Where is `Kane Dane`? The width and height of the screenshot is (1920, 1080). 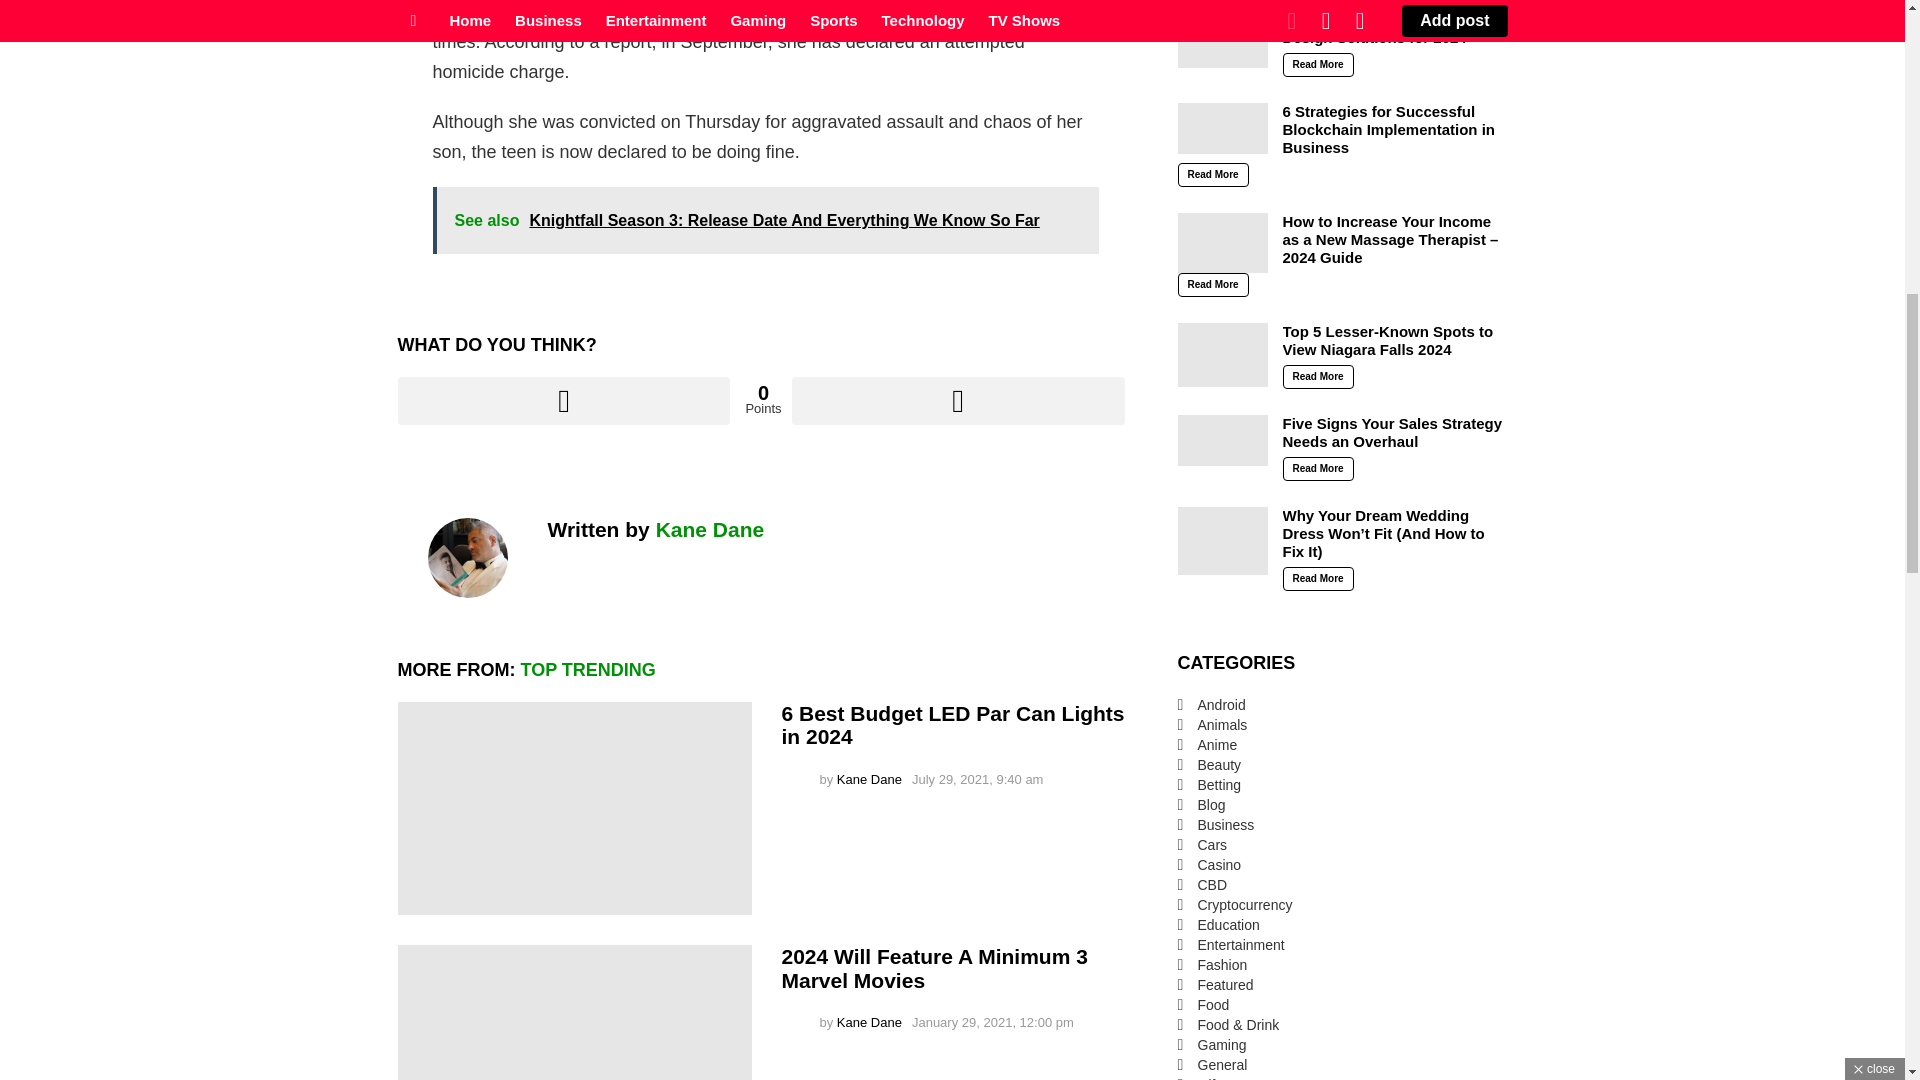 Kane Dane is located at coordinates (710, 530).